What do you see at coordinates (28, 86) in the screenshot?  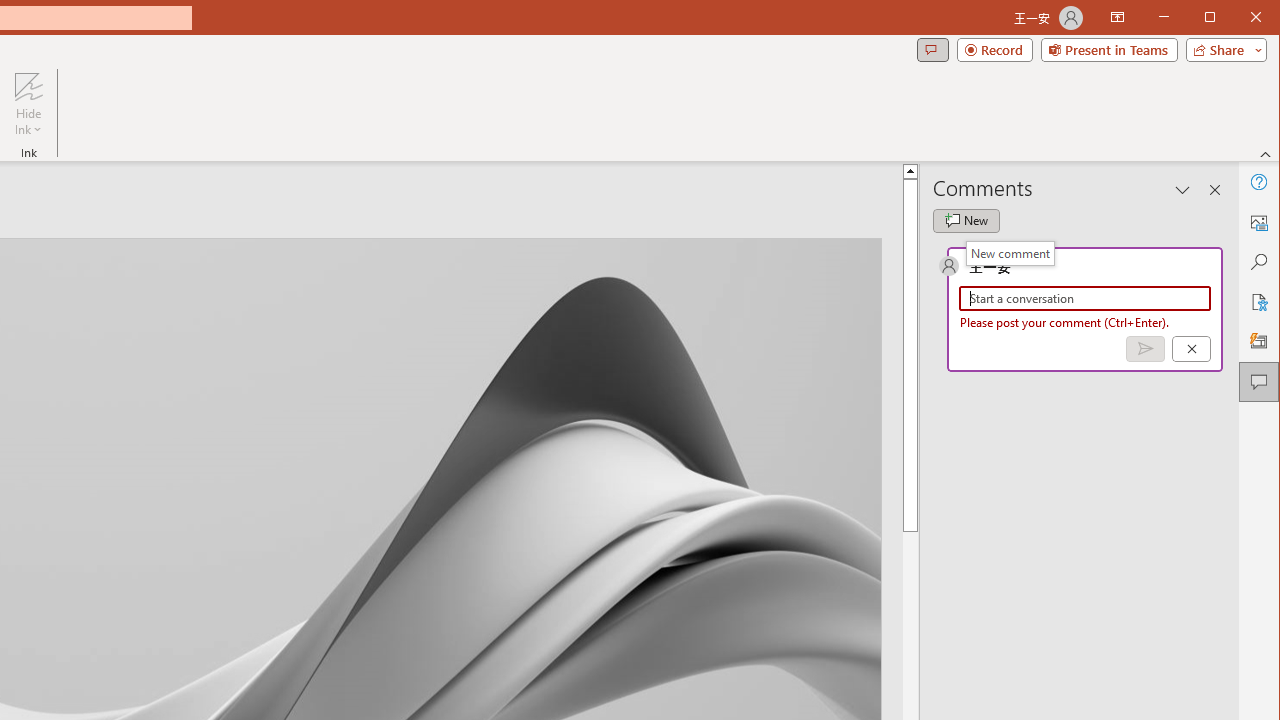 I see `Hide Ink` at bounding box center [28, 86].